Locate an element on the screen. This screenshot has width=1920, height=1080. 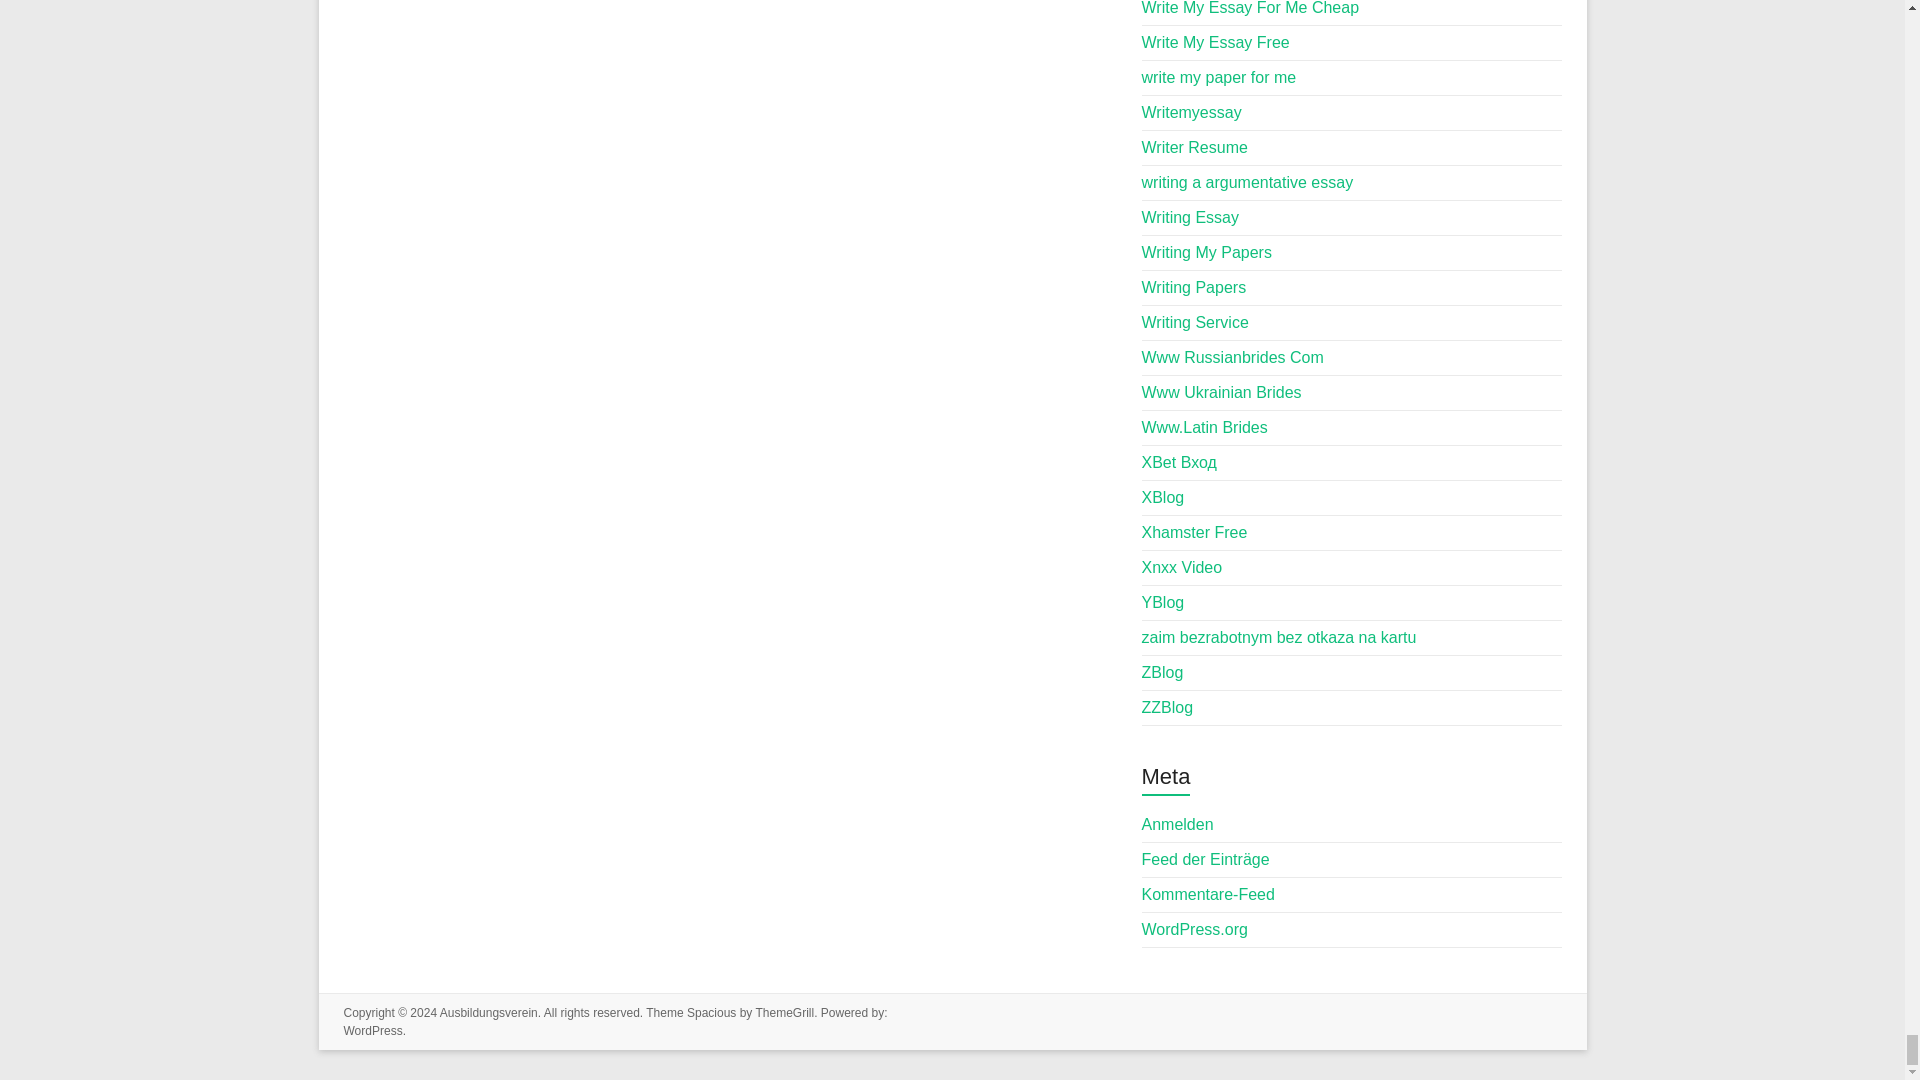
Spacious is located at coordinates (711, 1012).